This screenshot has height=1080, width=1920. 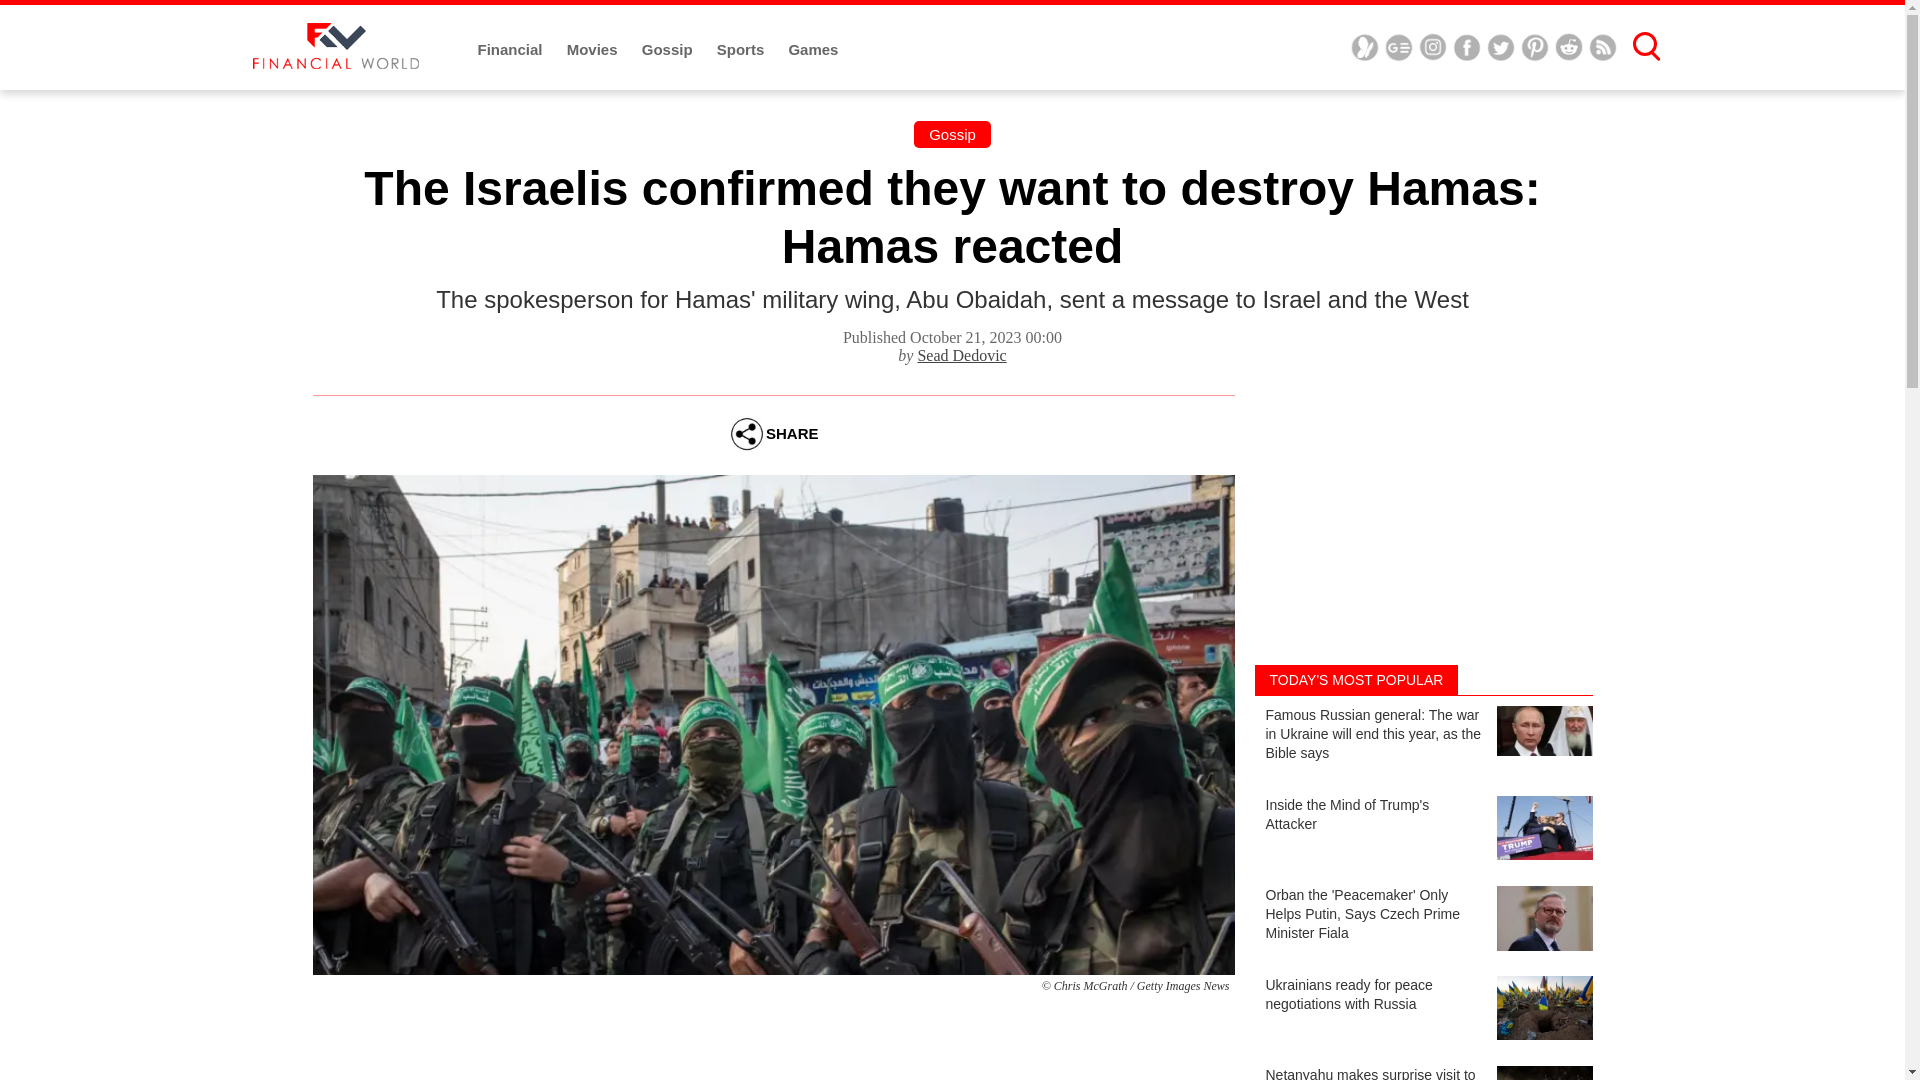 I want to click on Sports, so click(x=742, y=50).